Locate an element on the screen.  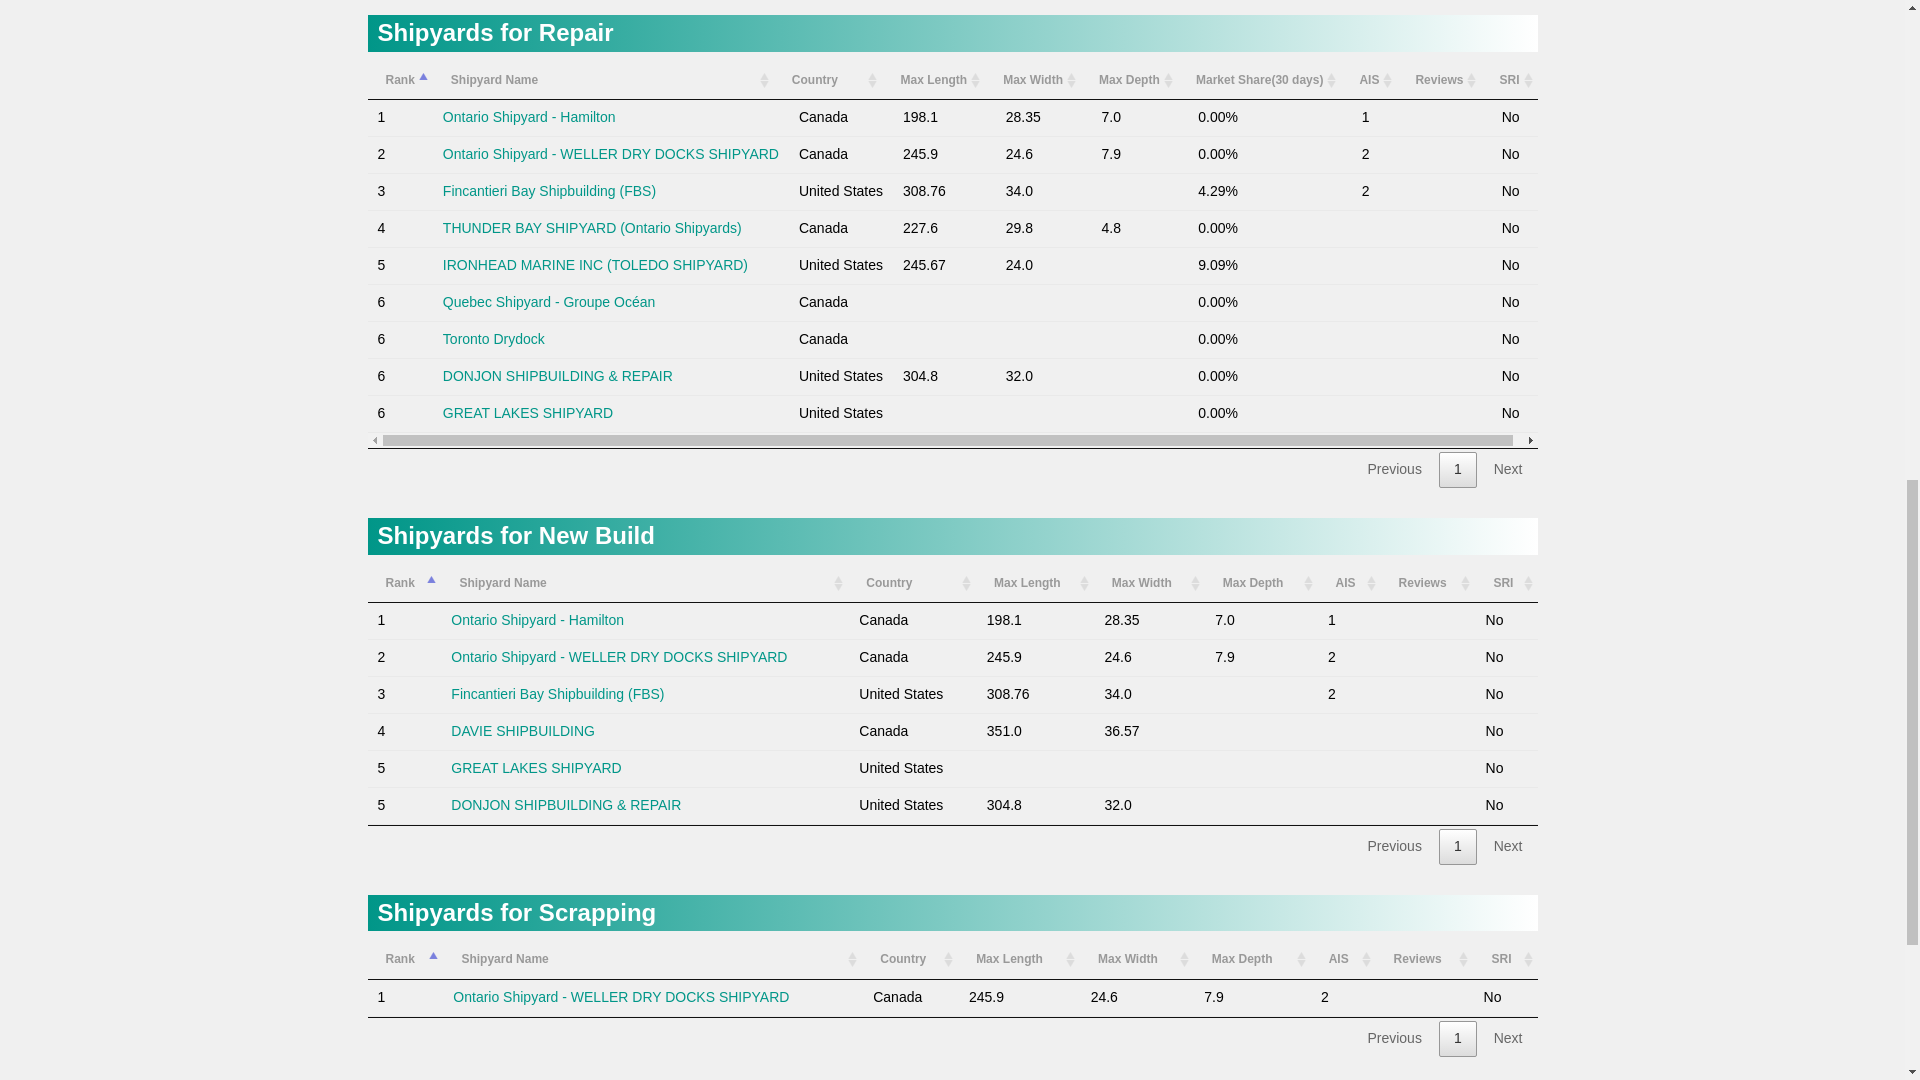
Shipyard - Ontario Shipyard - Hamilton, Canada is located at coordinates (530, 117).